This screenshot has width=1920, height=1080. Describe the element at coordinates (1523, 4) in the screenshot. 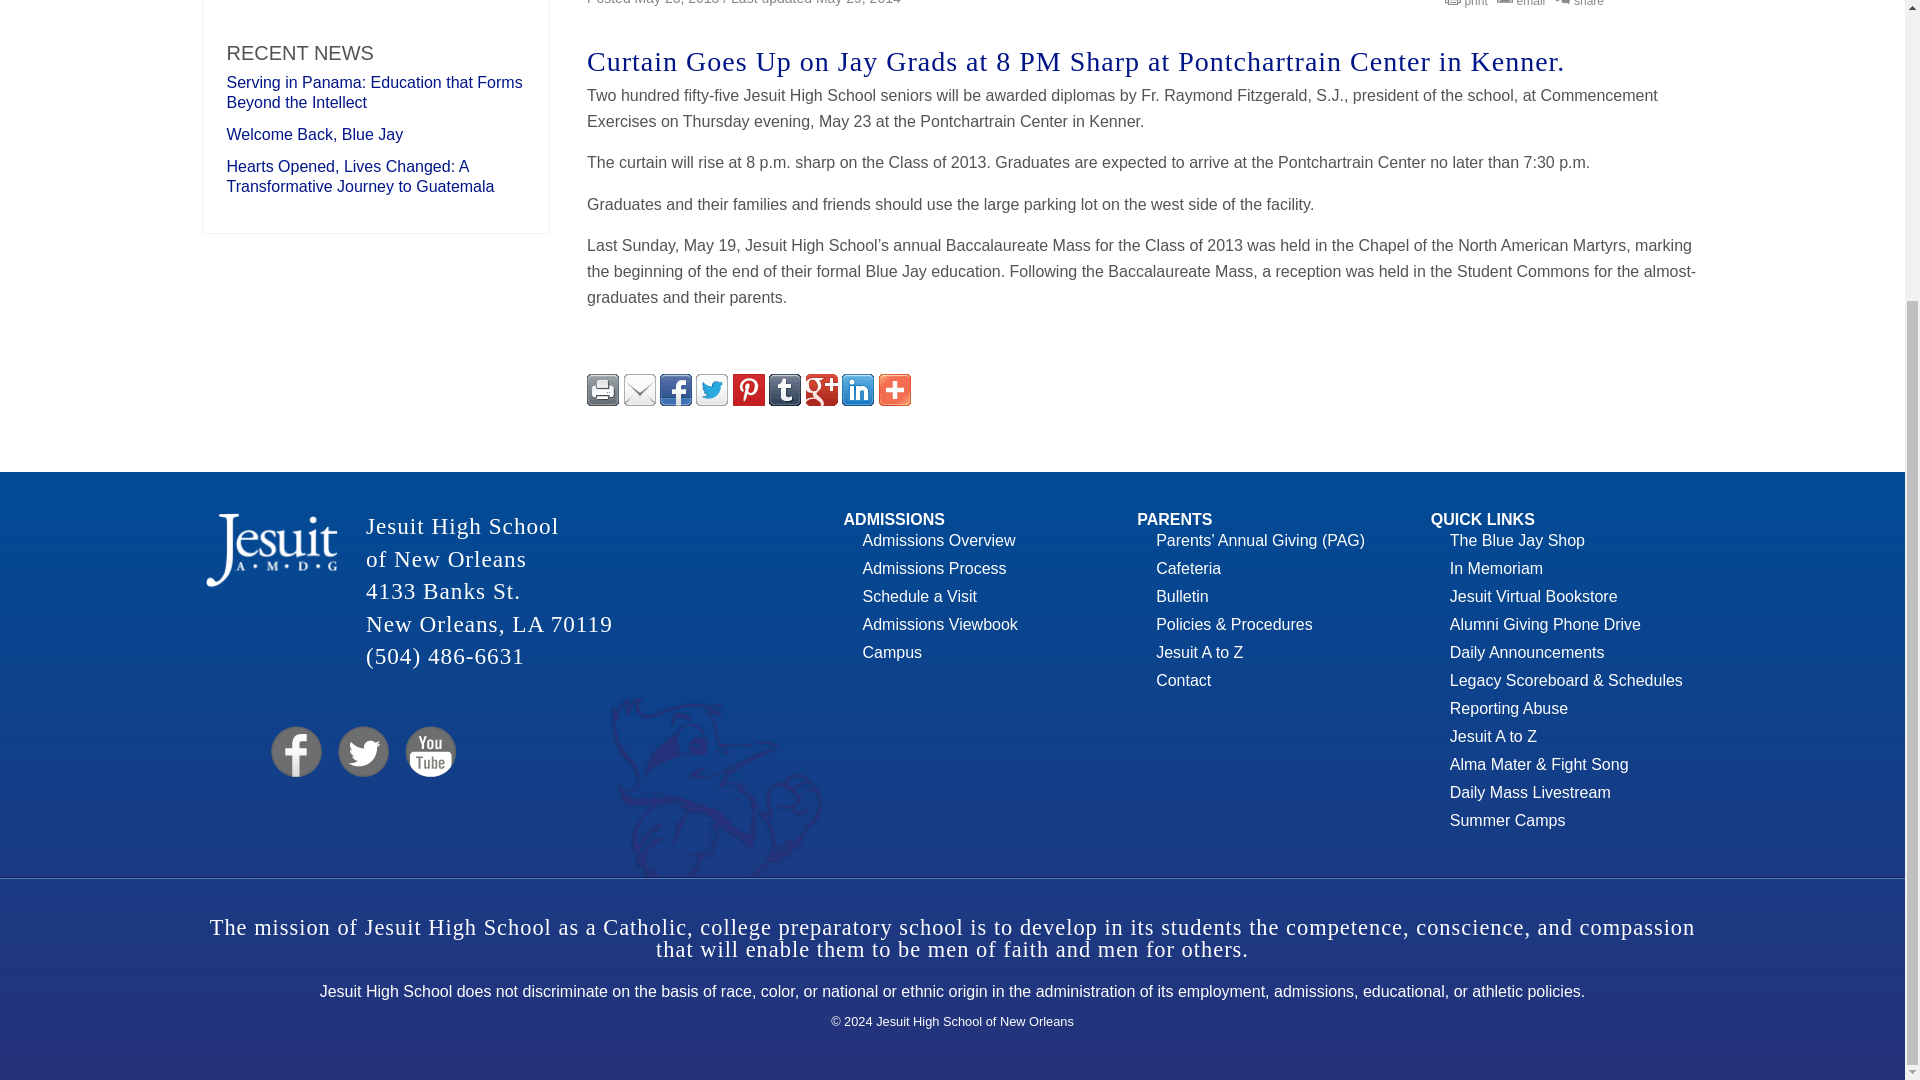

I see `email` at that location.